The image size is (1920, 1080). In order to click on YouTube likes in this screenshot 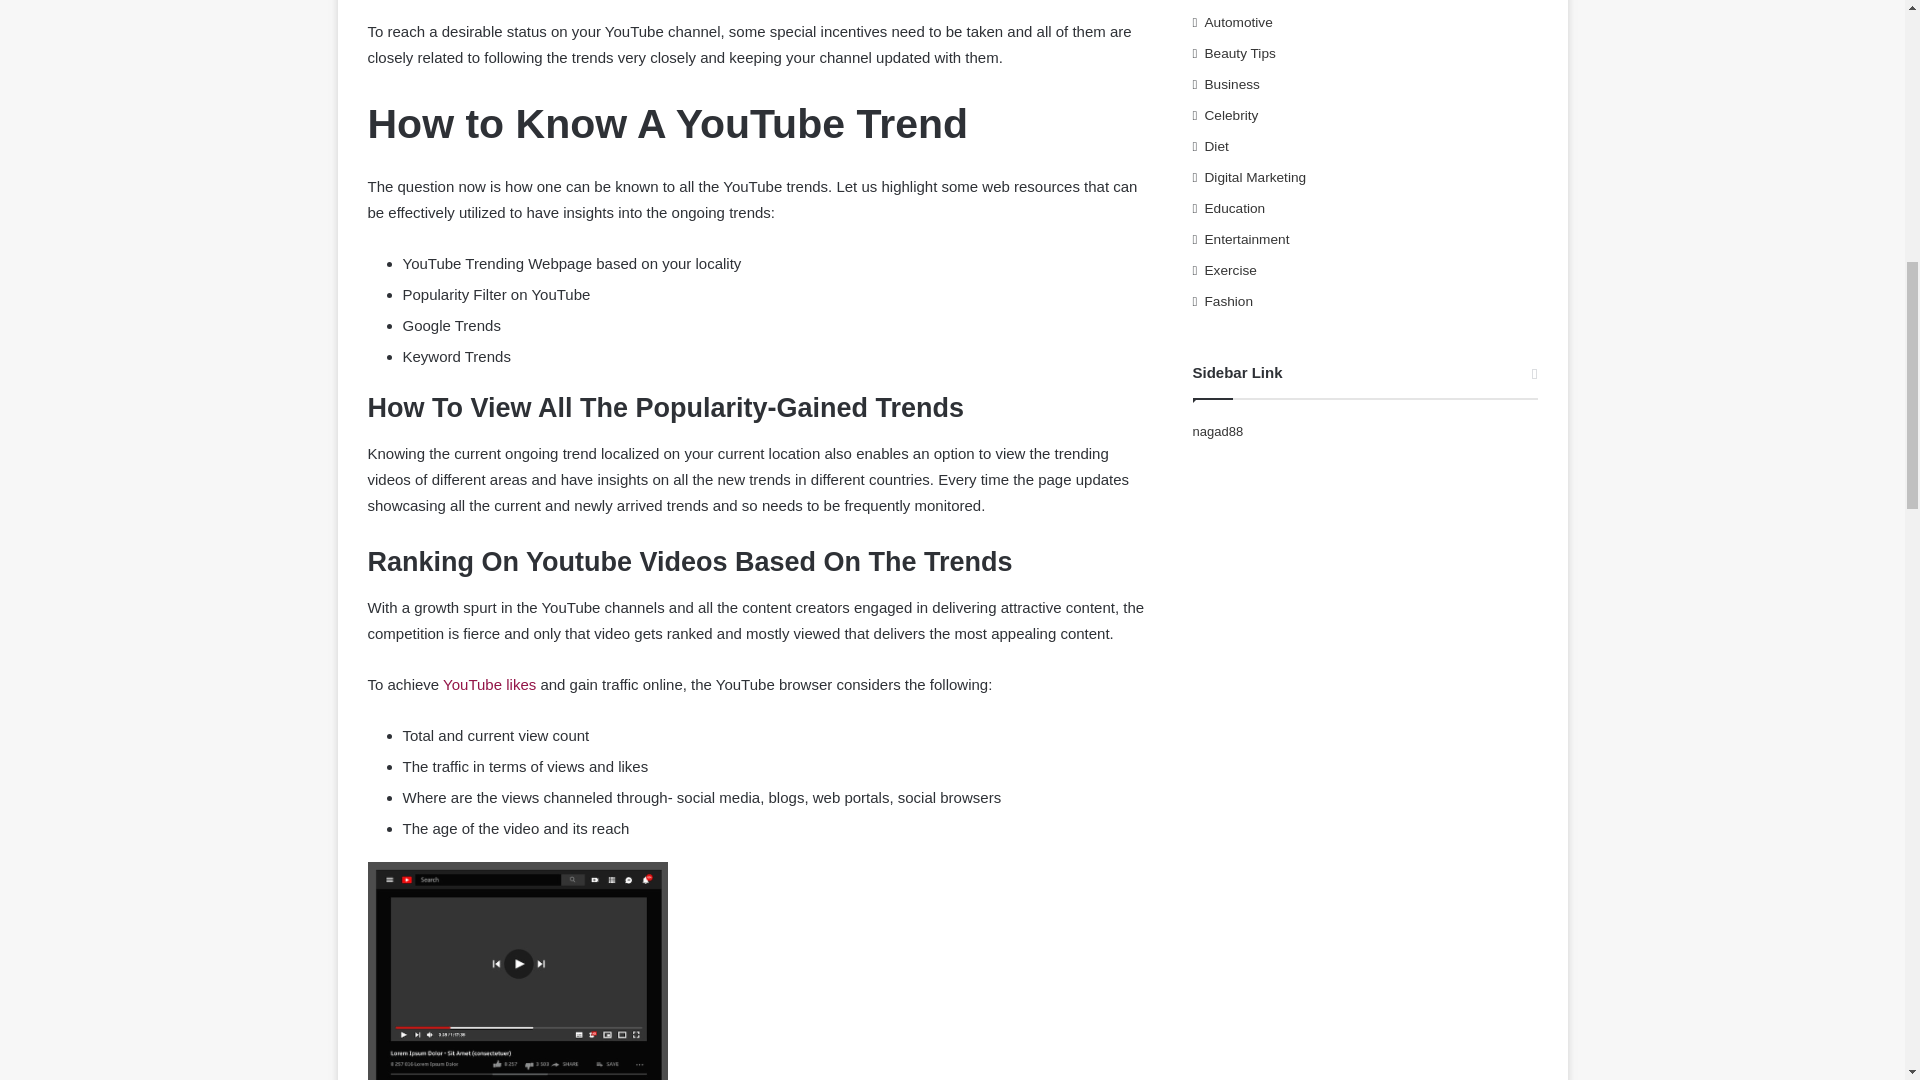, I will do `click(489, 684)`.